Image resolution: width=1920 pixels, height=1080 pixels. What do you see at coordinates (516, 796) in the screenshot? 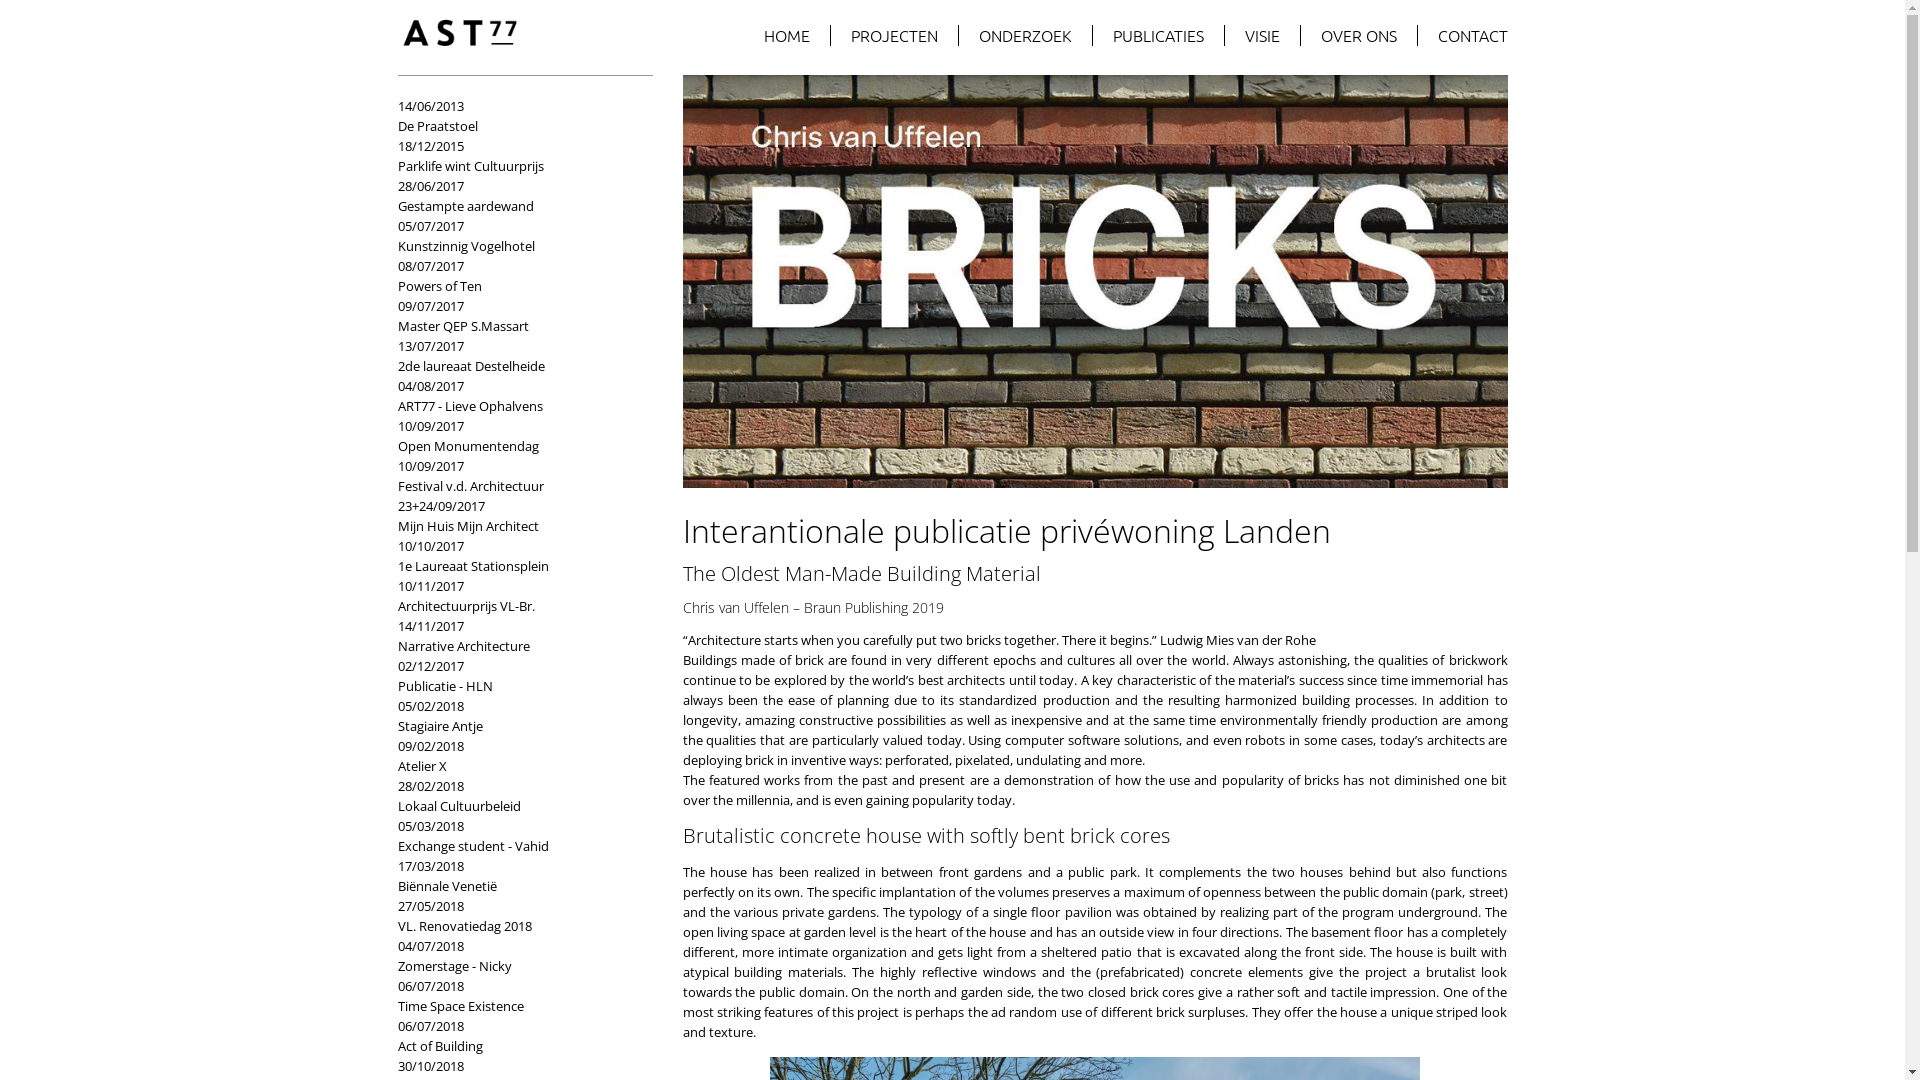
I see `28/02/2018
Lokaal Cultuurbeleid` at bounding box center [516, 796].